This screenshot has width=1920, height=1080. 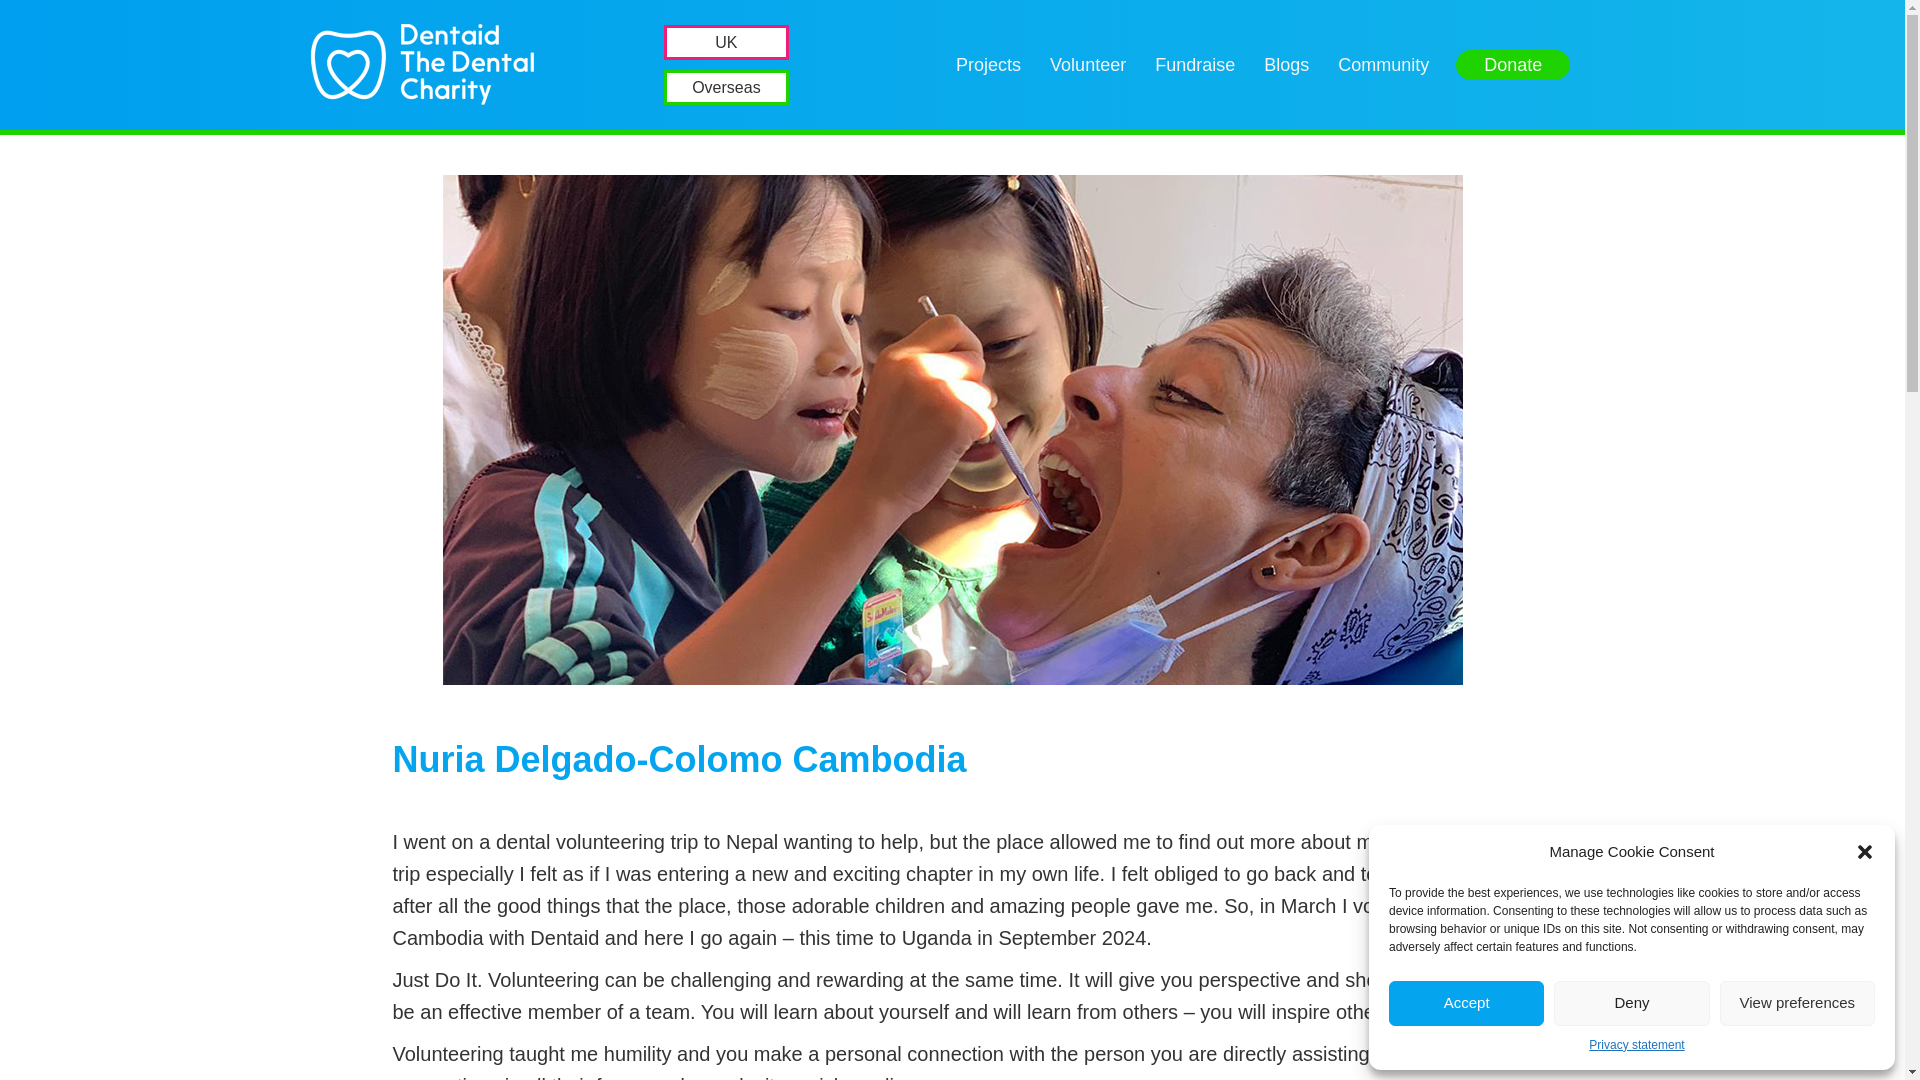 I want to click on Accept, so click(x=1466, y=1003).